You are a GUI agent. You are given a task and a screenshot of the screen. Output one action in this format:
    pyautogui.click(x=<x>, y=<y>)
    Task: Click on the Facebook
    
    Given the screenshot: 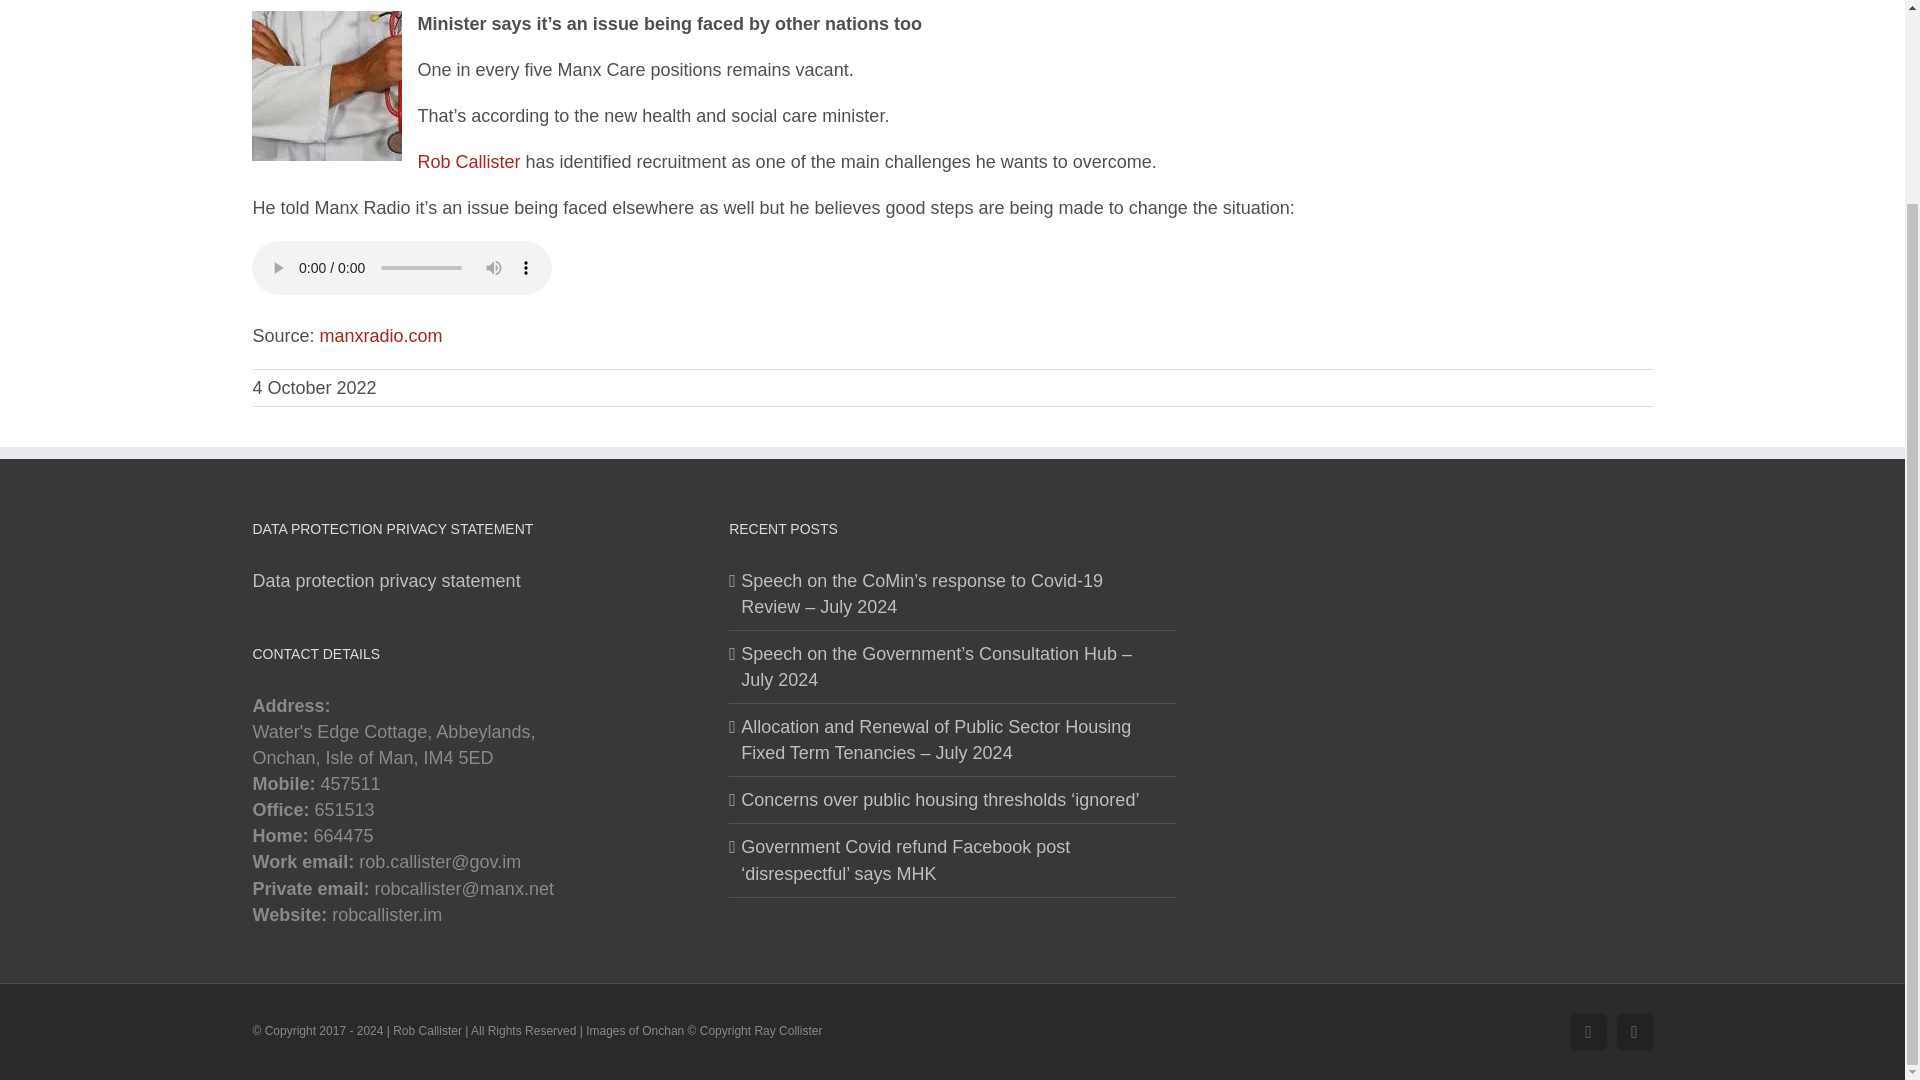 What is the action you would take?
    pyautogui.click(x=1588, y=1032)
    